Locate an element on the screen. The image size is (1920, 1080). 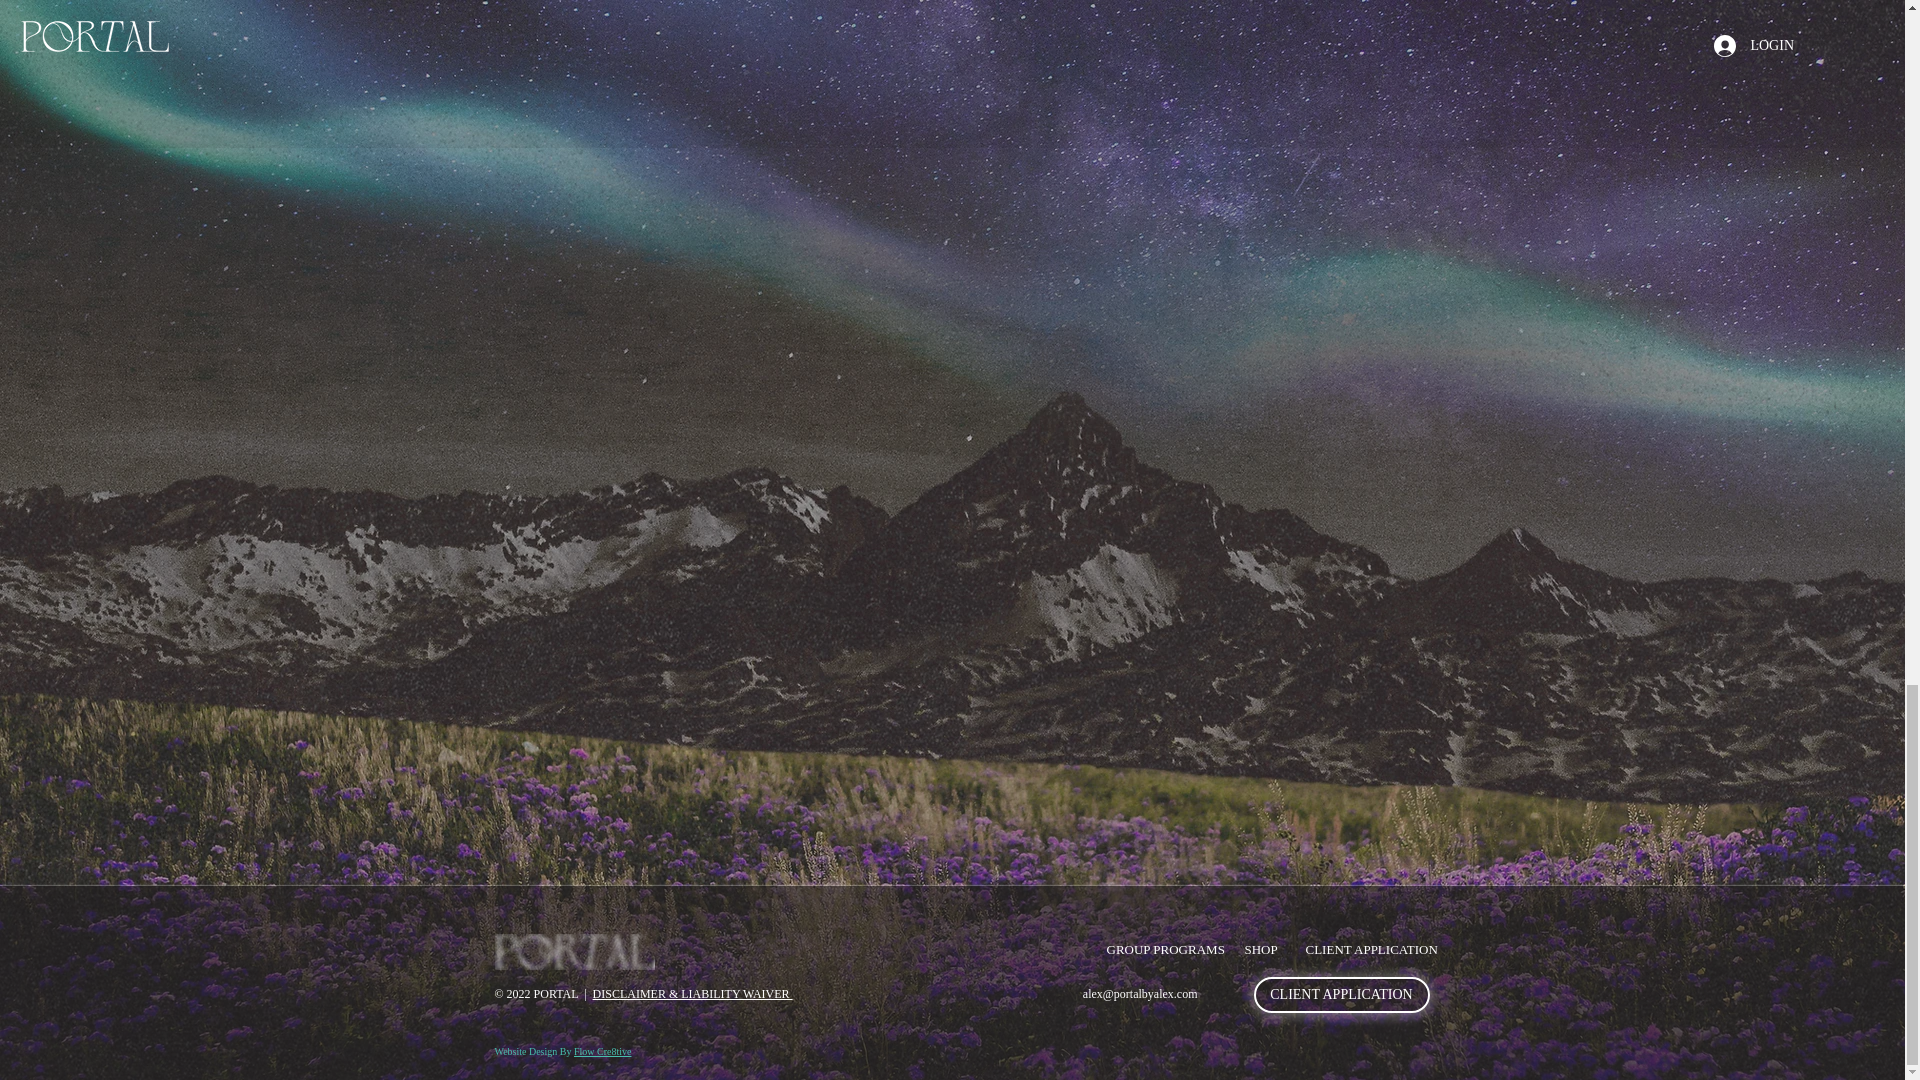
SHOP is located at coordinates (1260, 950).